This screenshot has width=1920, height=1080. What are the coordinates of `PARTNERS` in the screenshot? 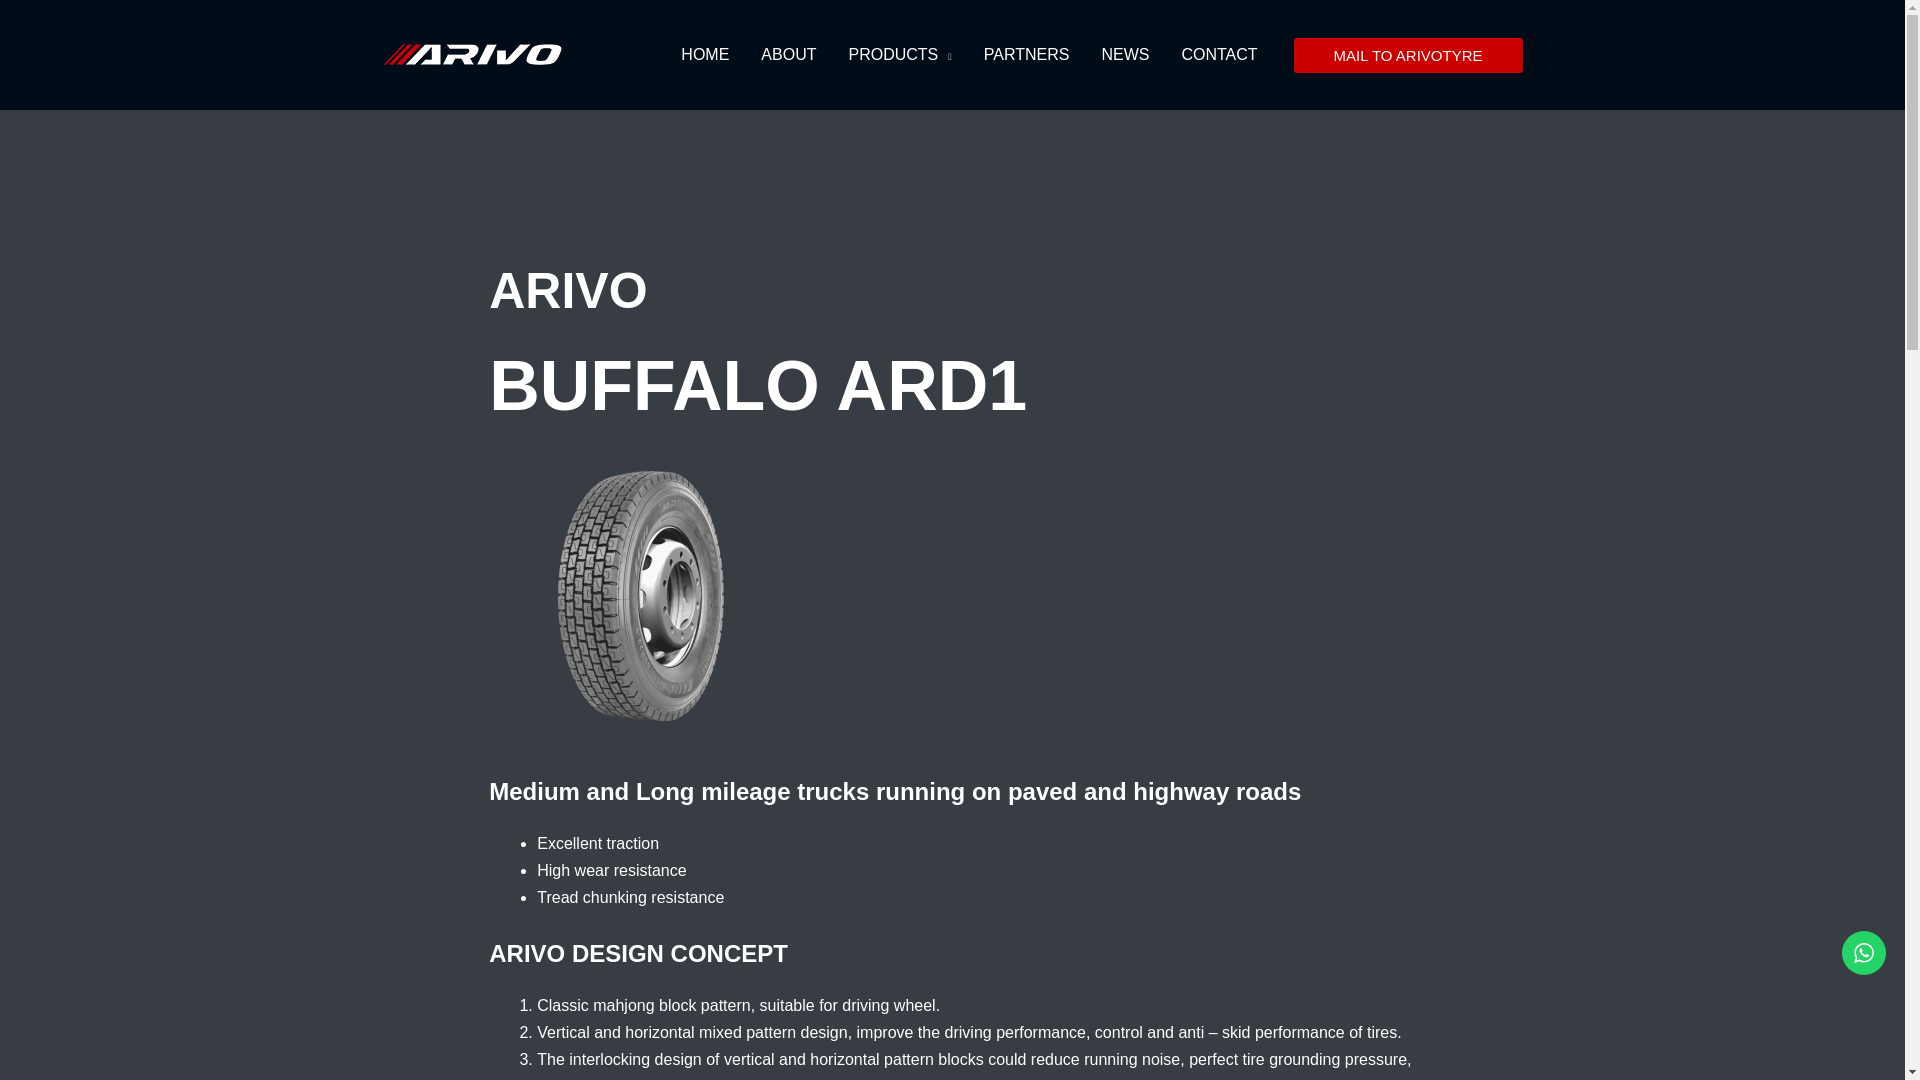 It's located at (1026, 55).